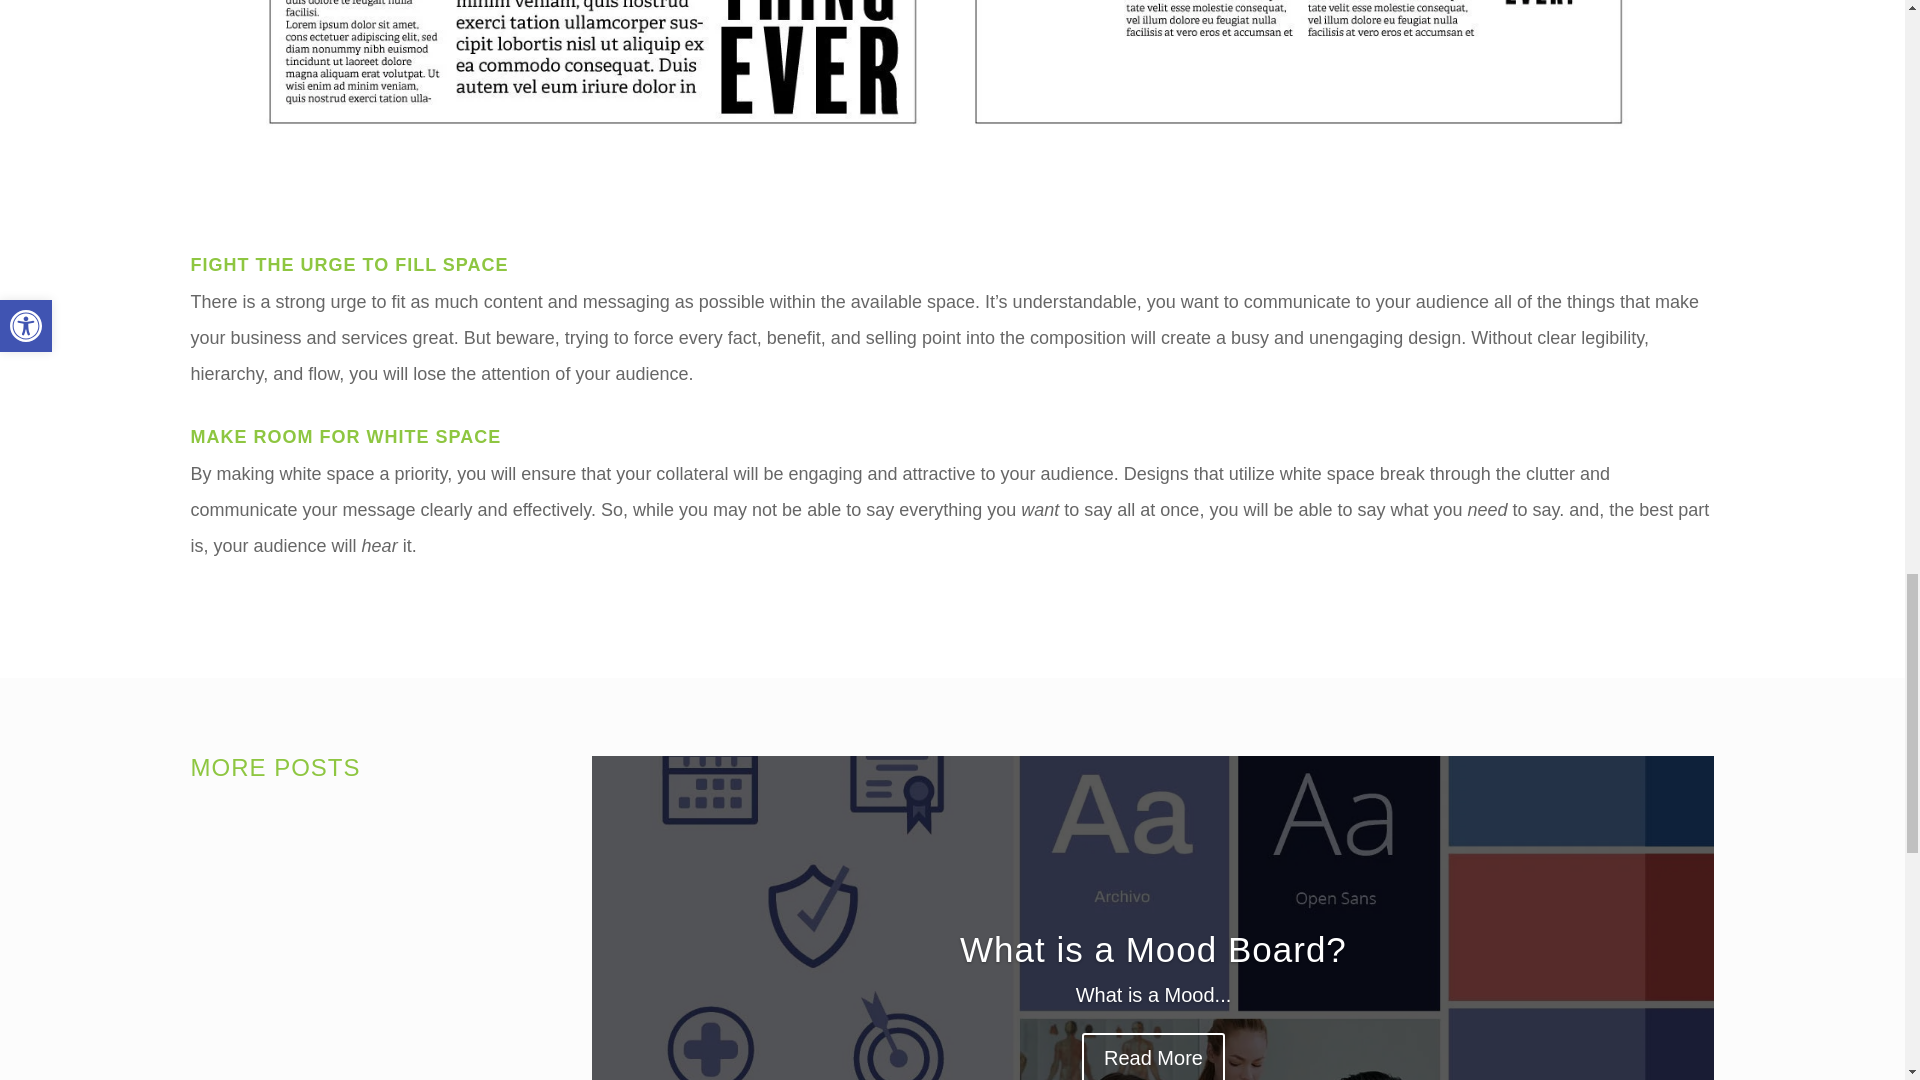 The image size is (1920, 1080). What do you see at coordinates (1153, 1076) in the screenshot?
I see `Read More` at bounding box center [1153, 1076].